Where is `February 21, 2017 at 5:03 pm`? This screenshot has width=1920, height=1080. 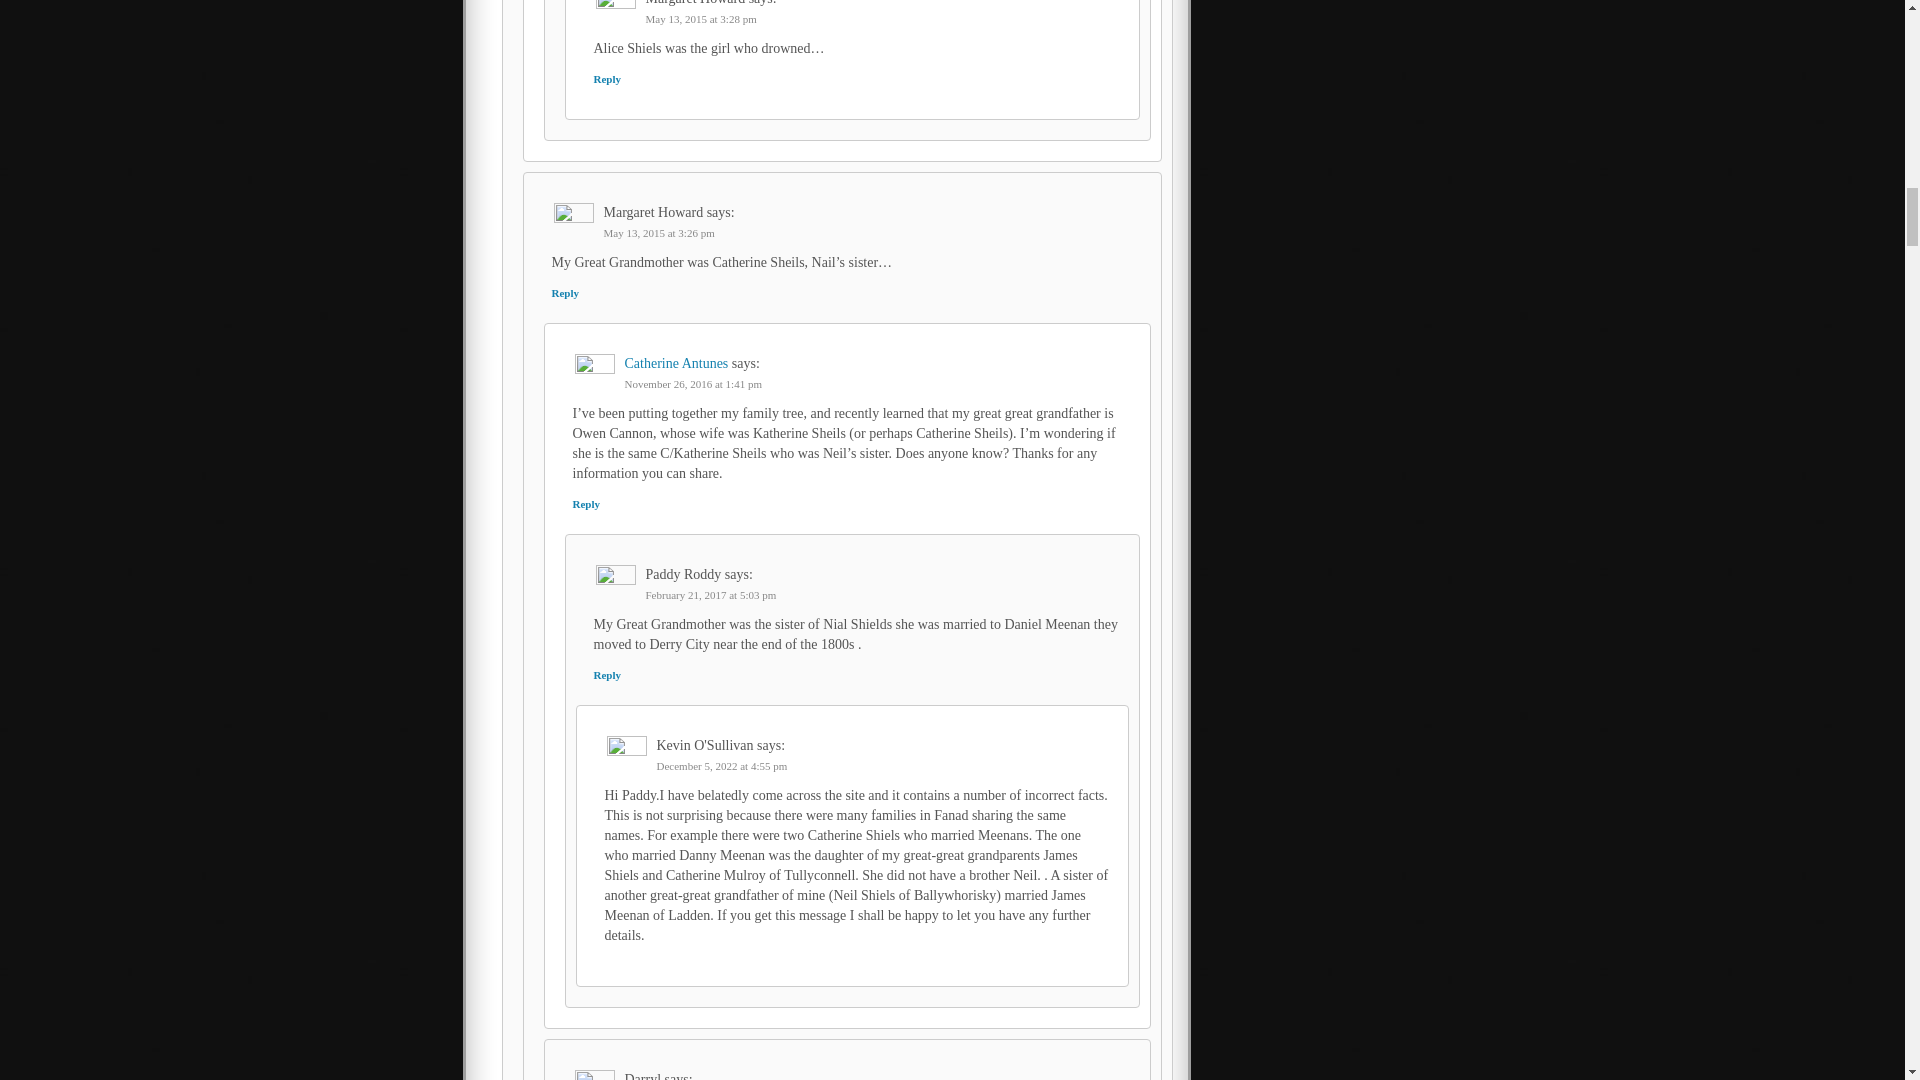
February 21, 2017 at 5:03 pm is located at coordinates (711, 594).